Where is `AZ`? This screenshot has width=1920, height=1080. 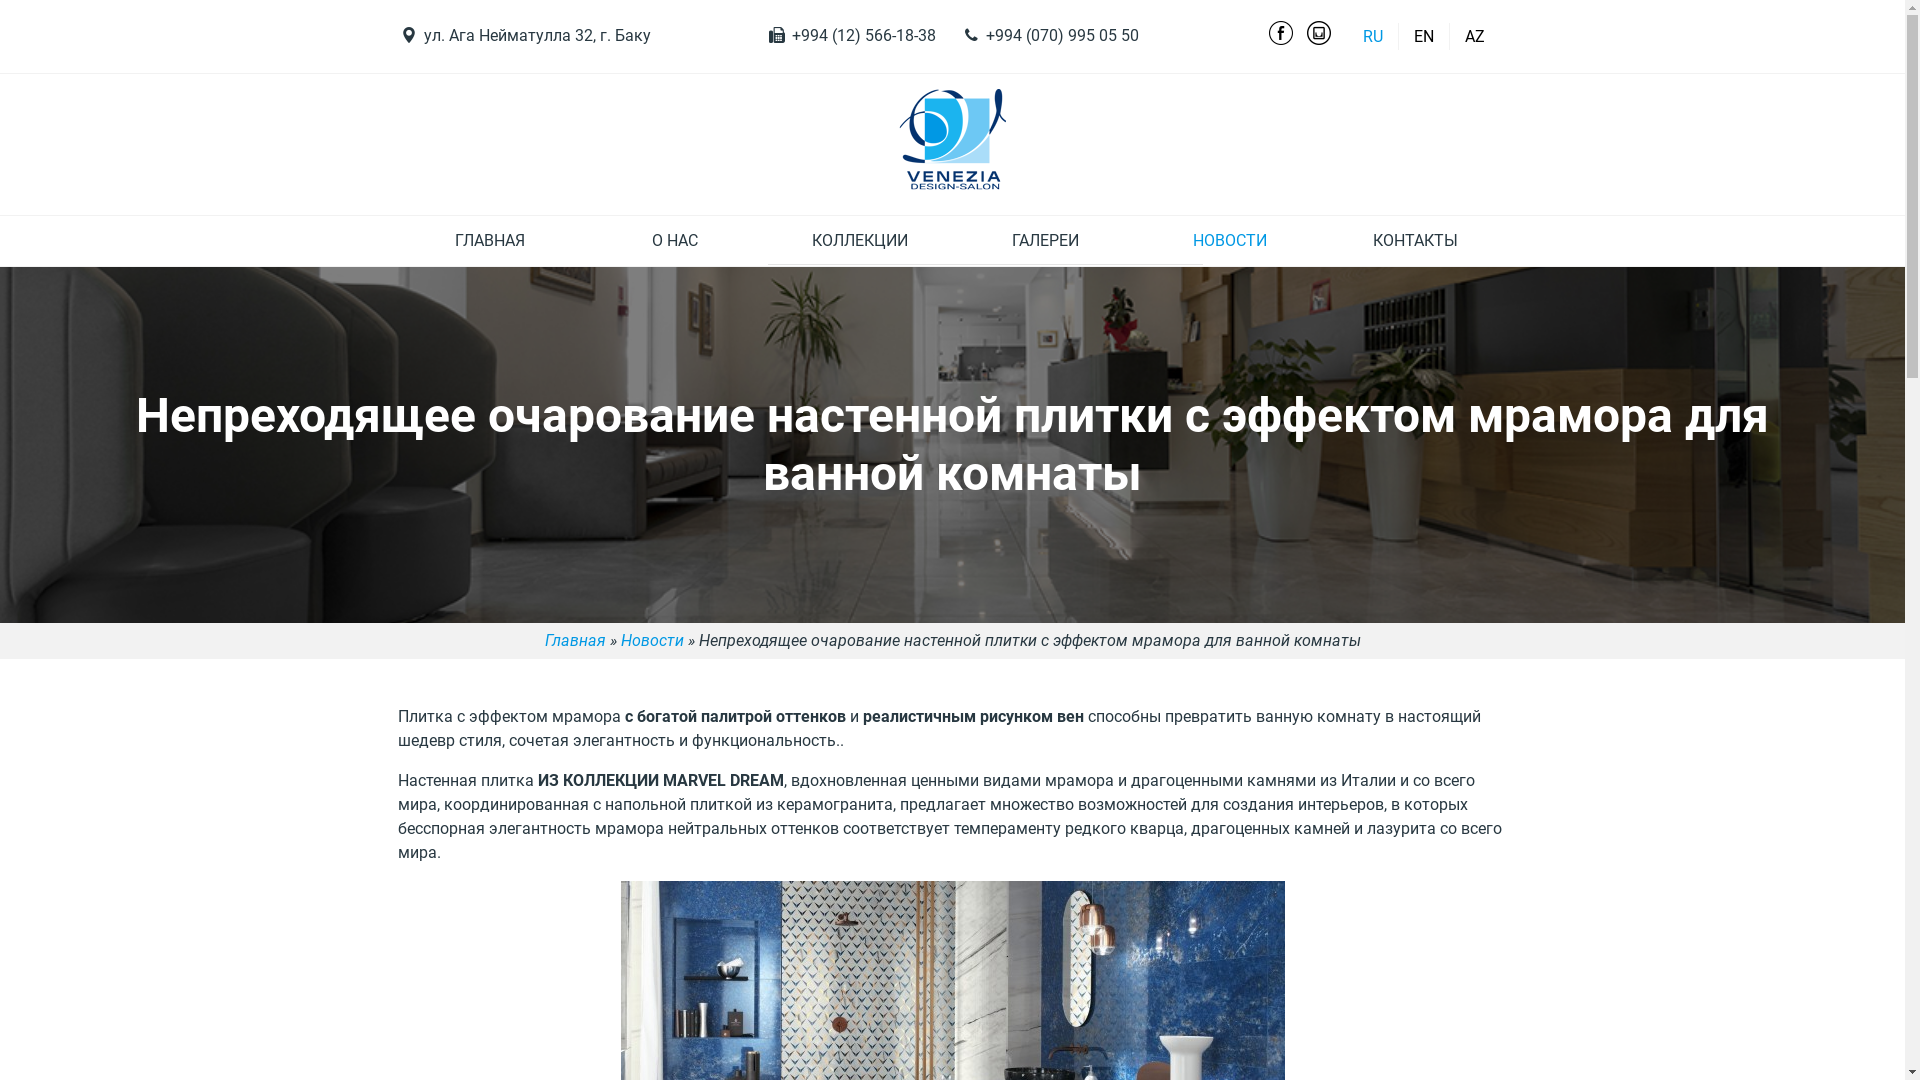 AZ is located at coordinates (1474, 36).